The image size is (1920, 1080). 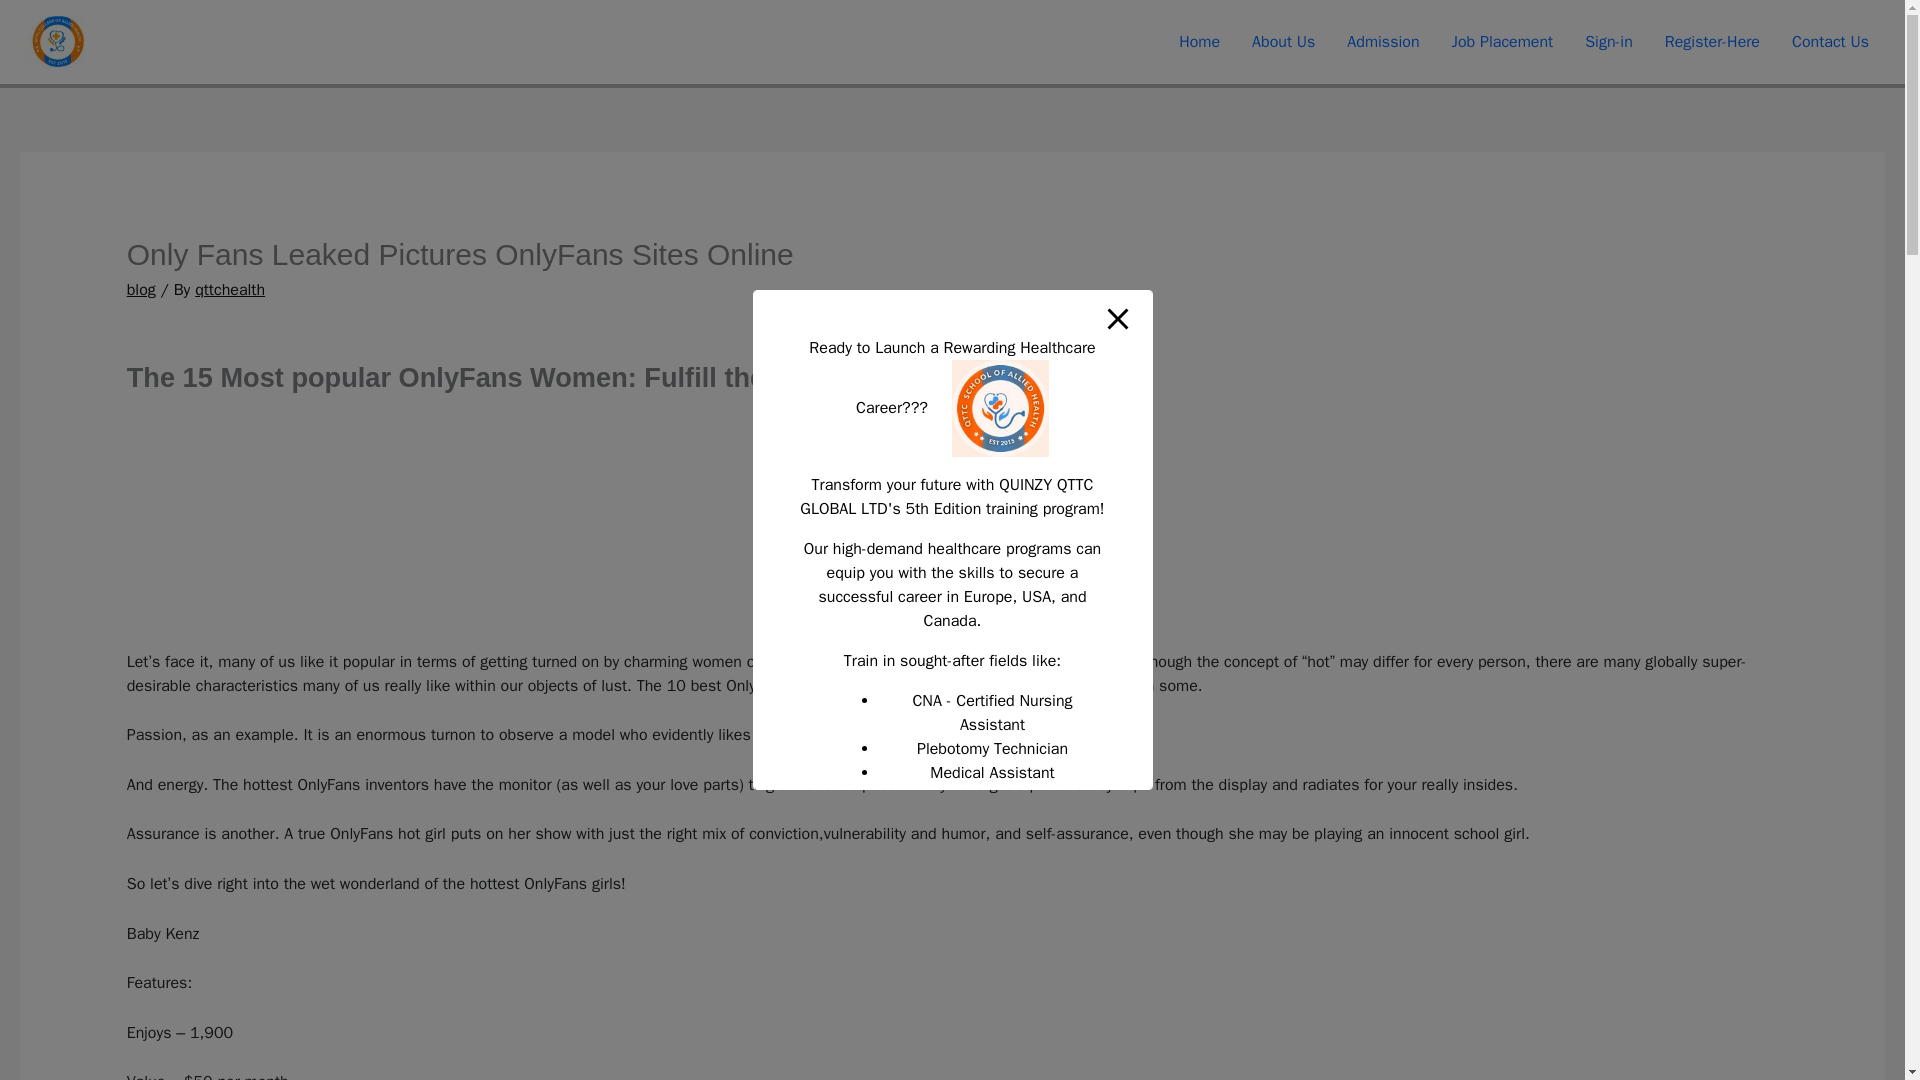 What do you see at coordinates (1200, 42) in the screenshot?
I see `Home` at bounding box center [1200, 42].